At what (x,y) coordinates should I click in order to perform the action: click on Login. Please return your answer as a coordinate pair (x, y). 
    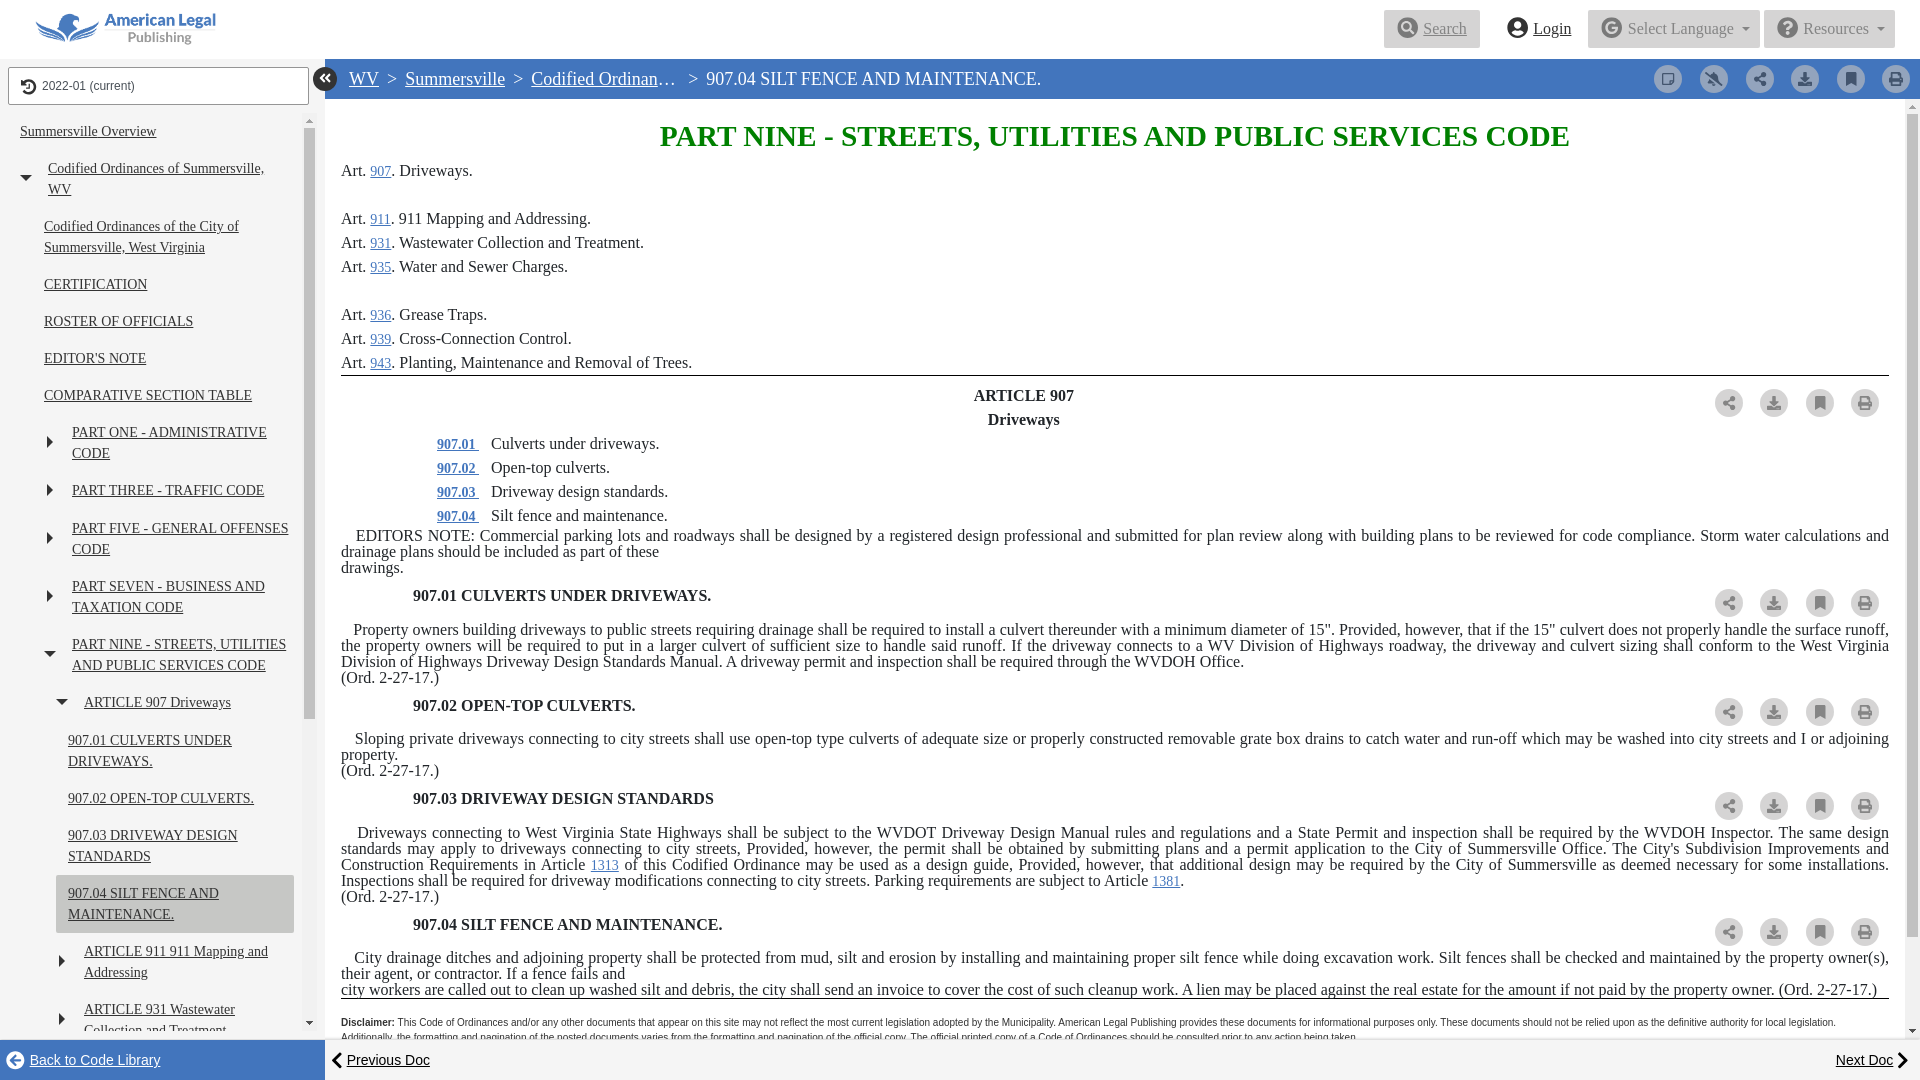
    Looking at the image, I should click on (1539, 28).